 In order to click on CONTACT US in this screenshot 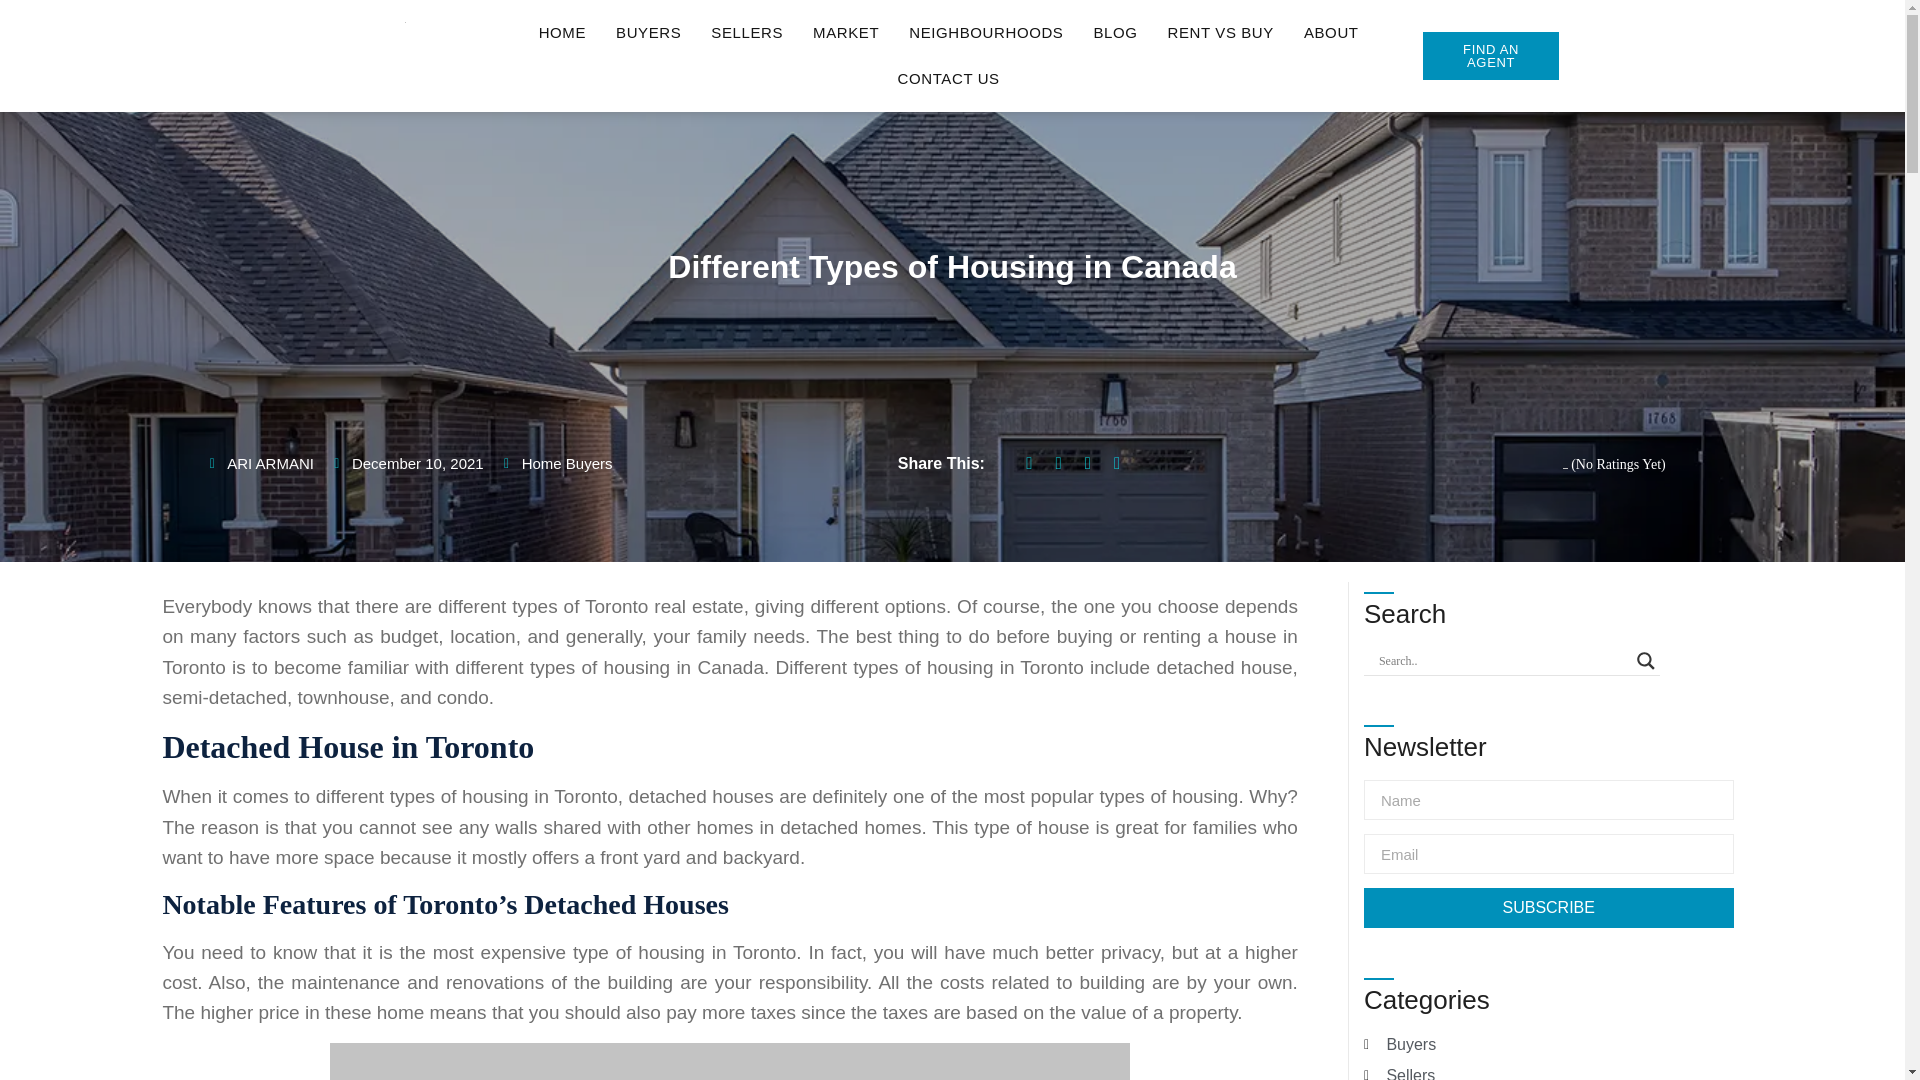, I will do `click(949, 78)`.